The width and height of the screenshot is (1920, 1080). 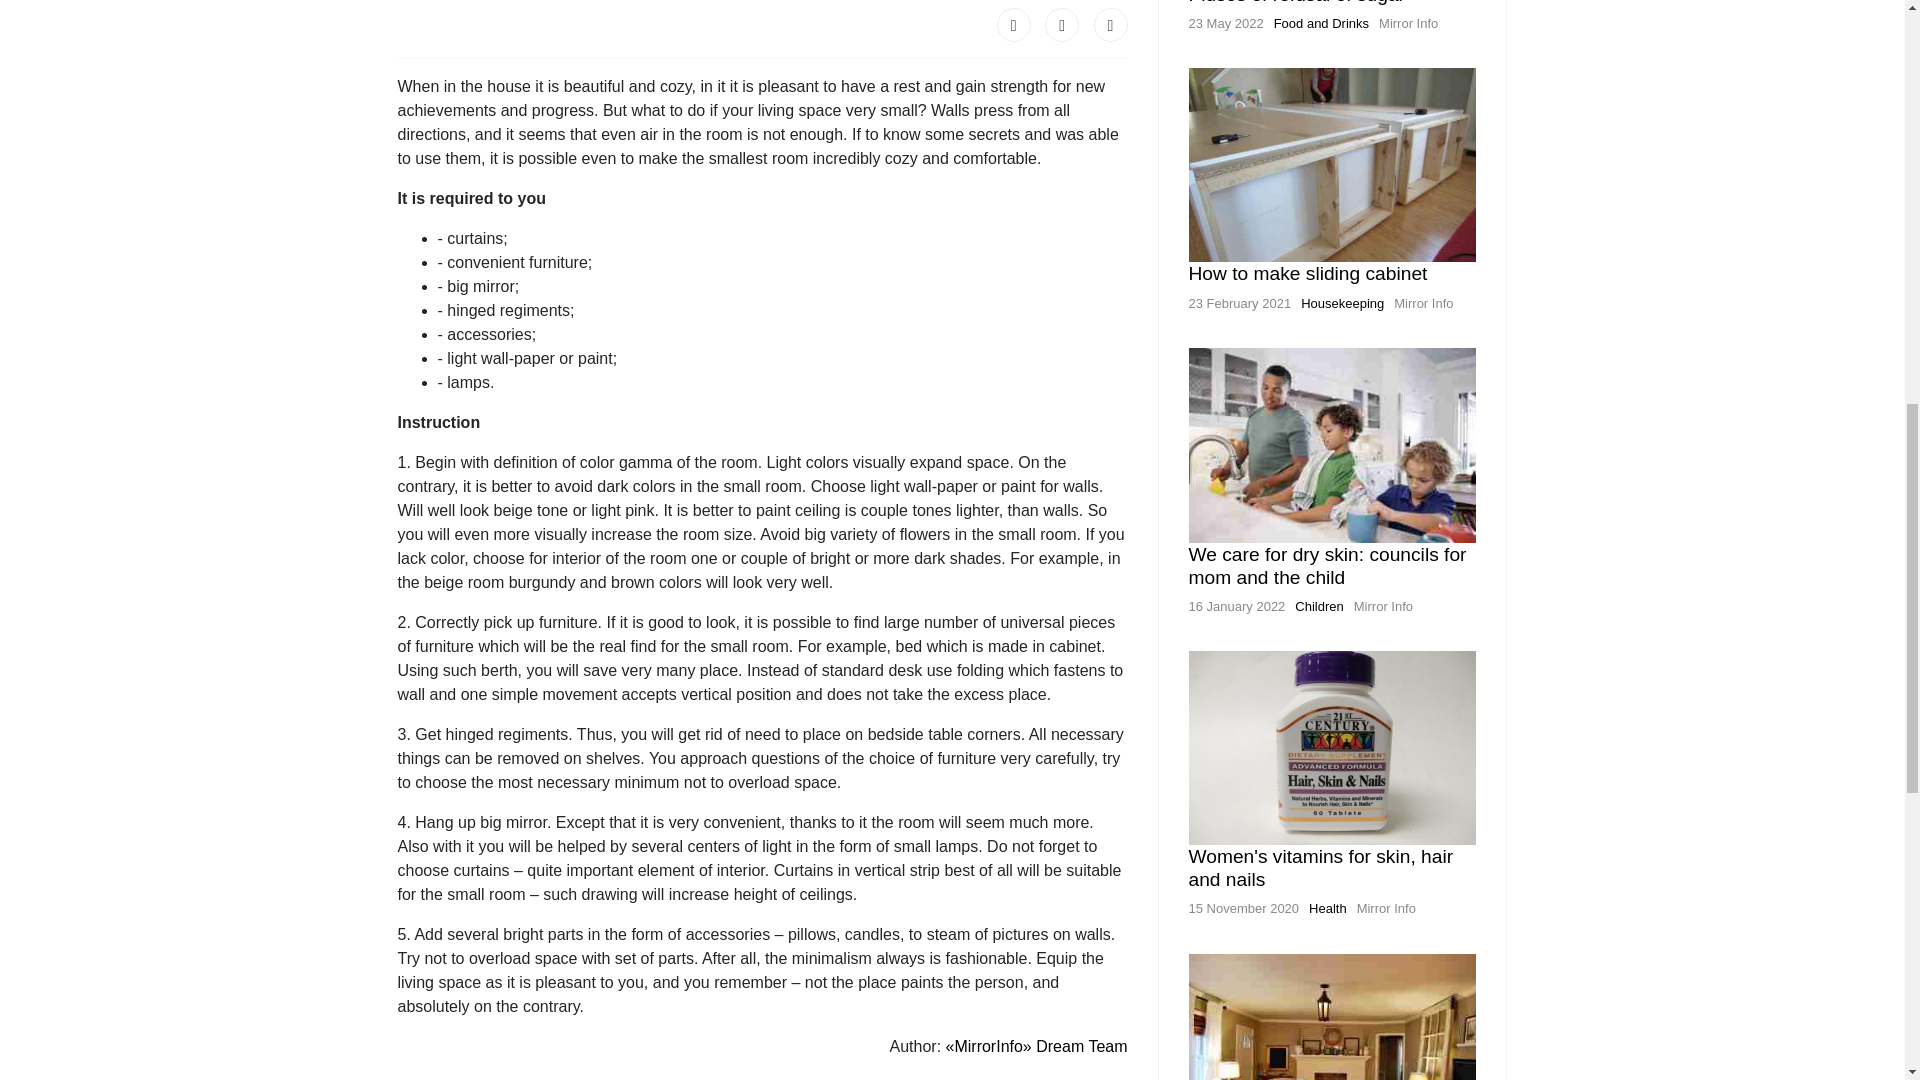 What do you see at coordinates (1062, 24) in the screenshot?
I see `Twitter` at bounding box center [1062, 24].